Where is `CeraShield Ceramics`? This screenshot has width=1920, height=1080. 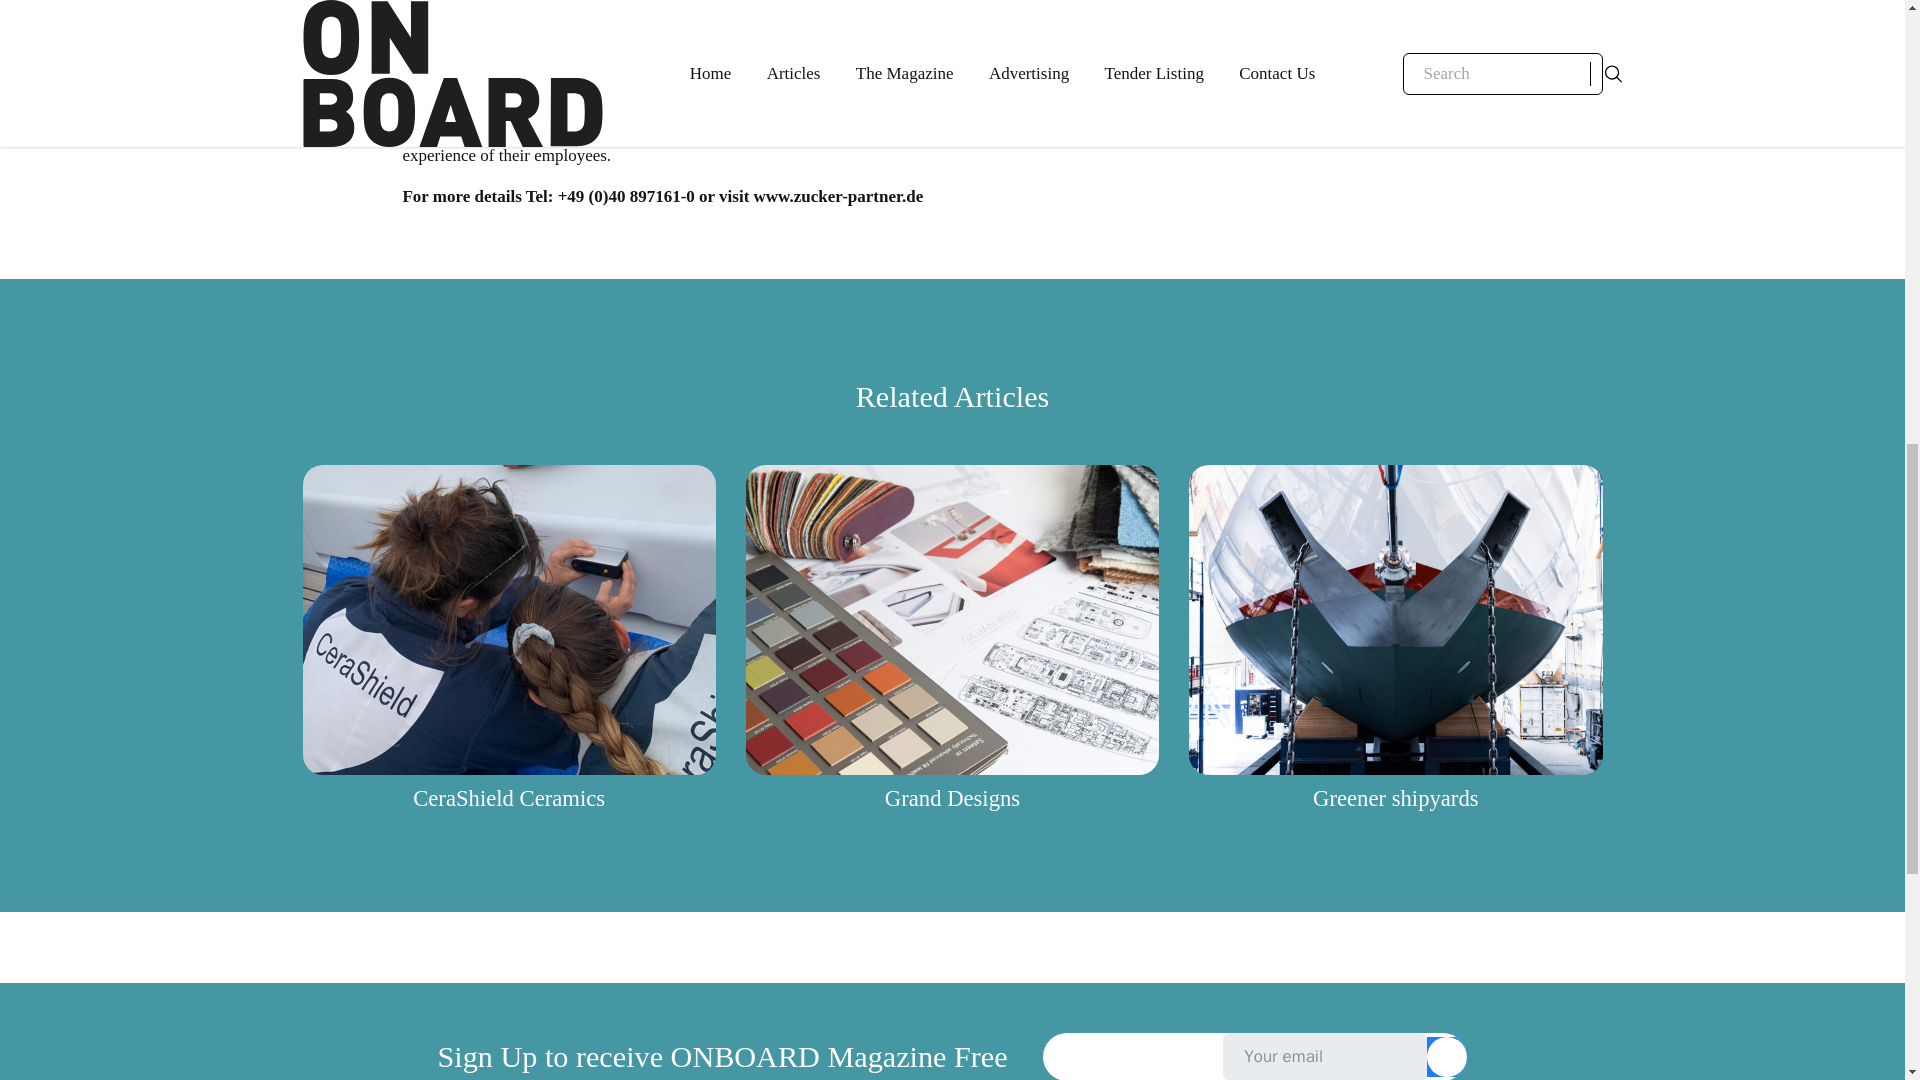
CeraShield Ceramics is located at coordinates (508, 798).